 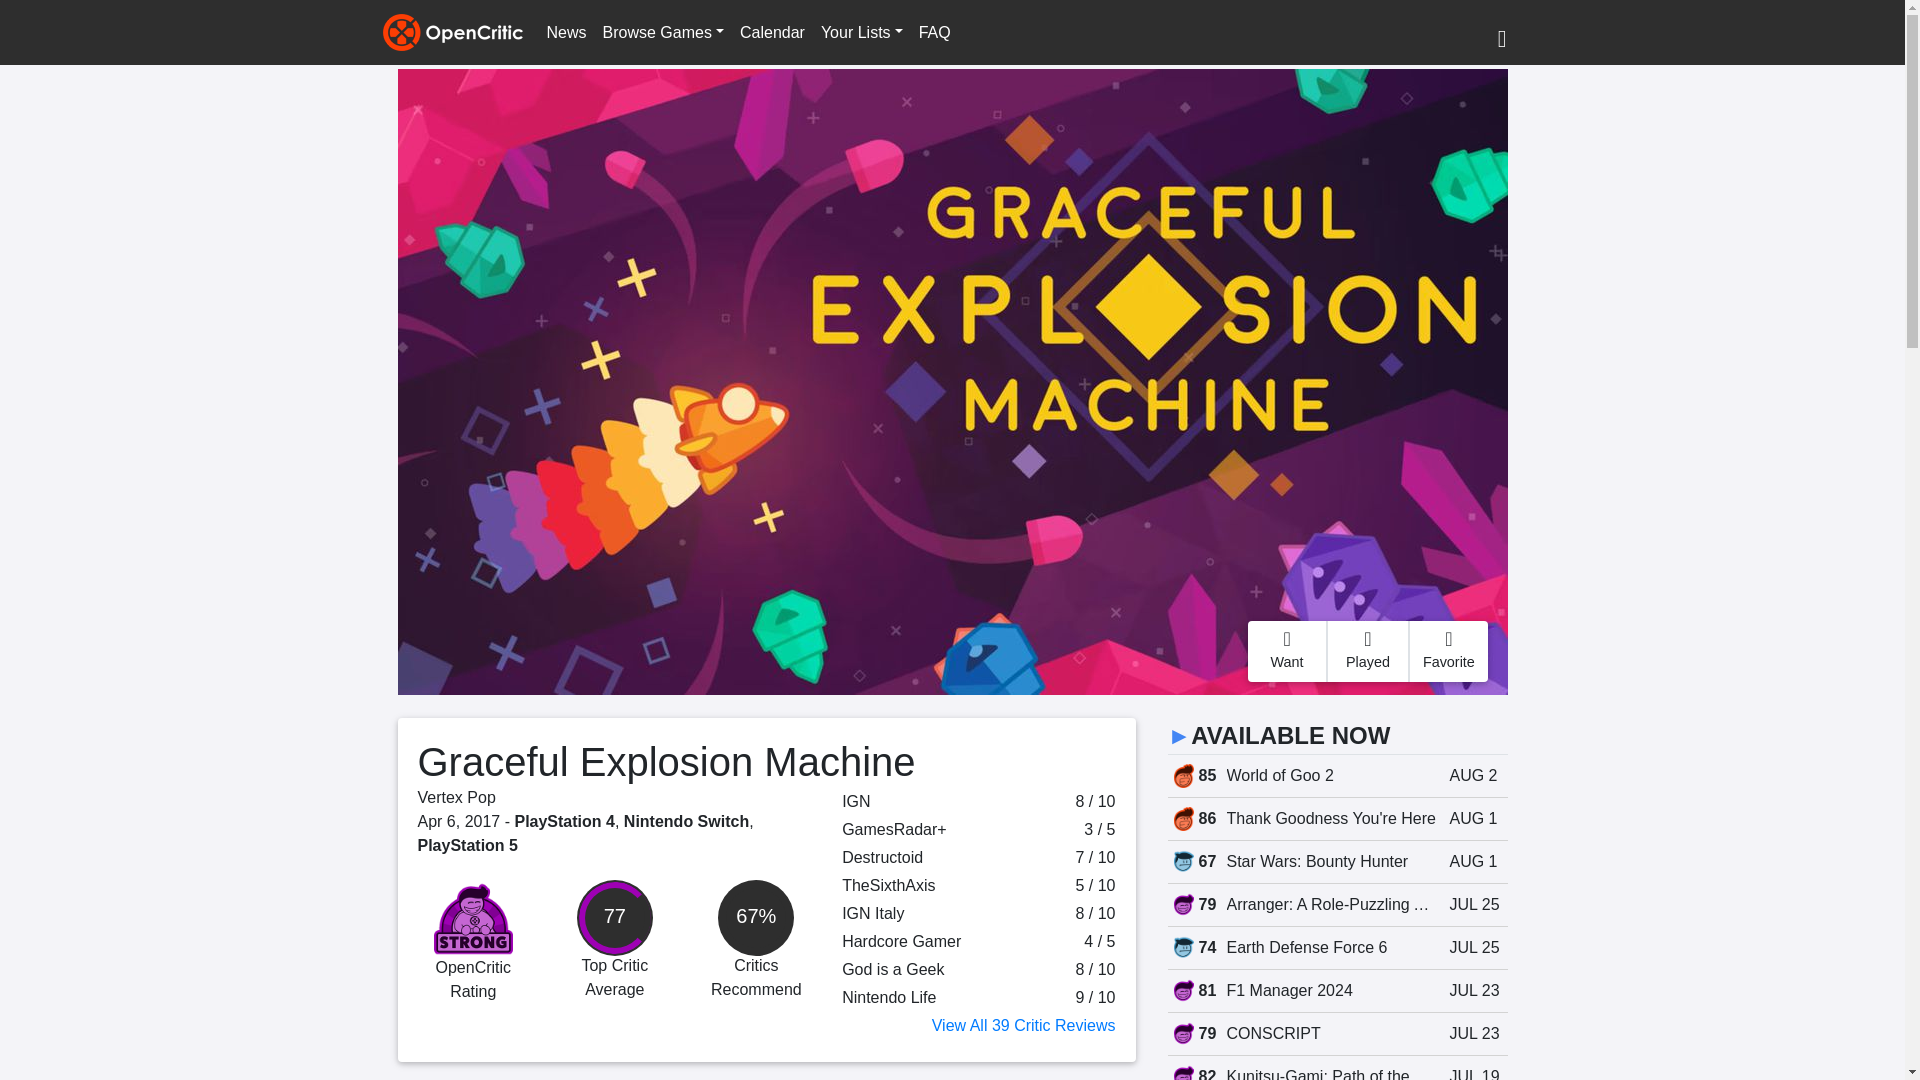 What do you see at coordinates (1023, 1025) in the screenshot?
I see `View All 39 Critic Reviews` at bounding box center [1023, 1025].